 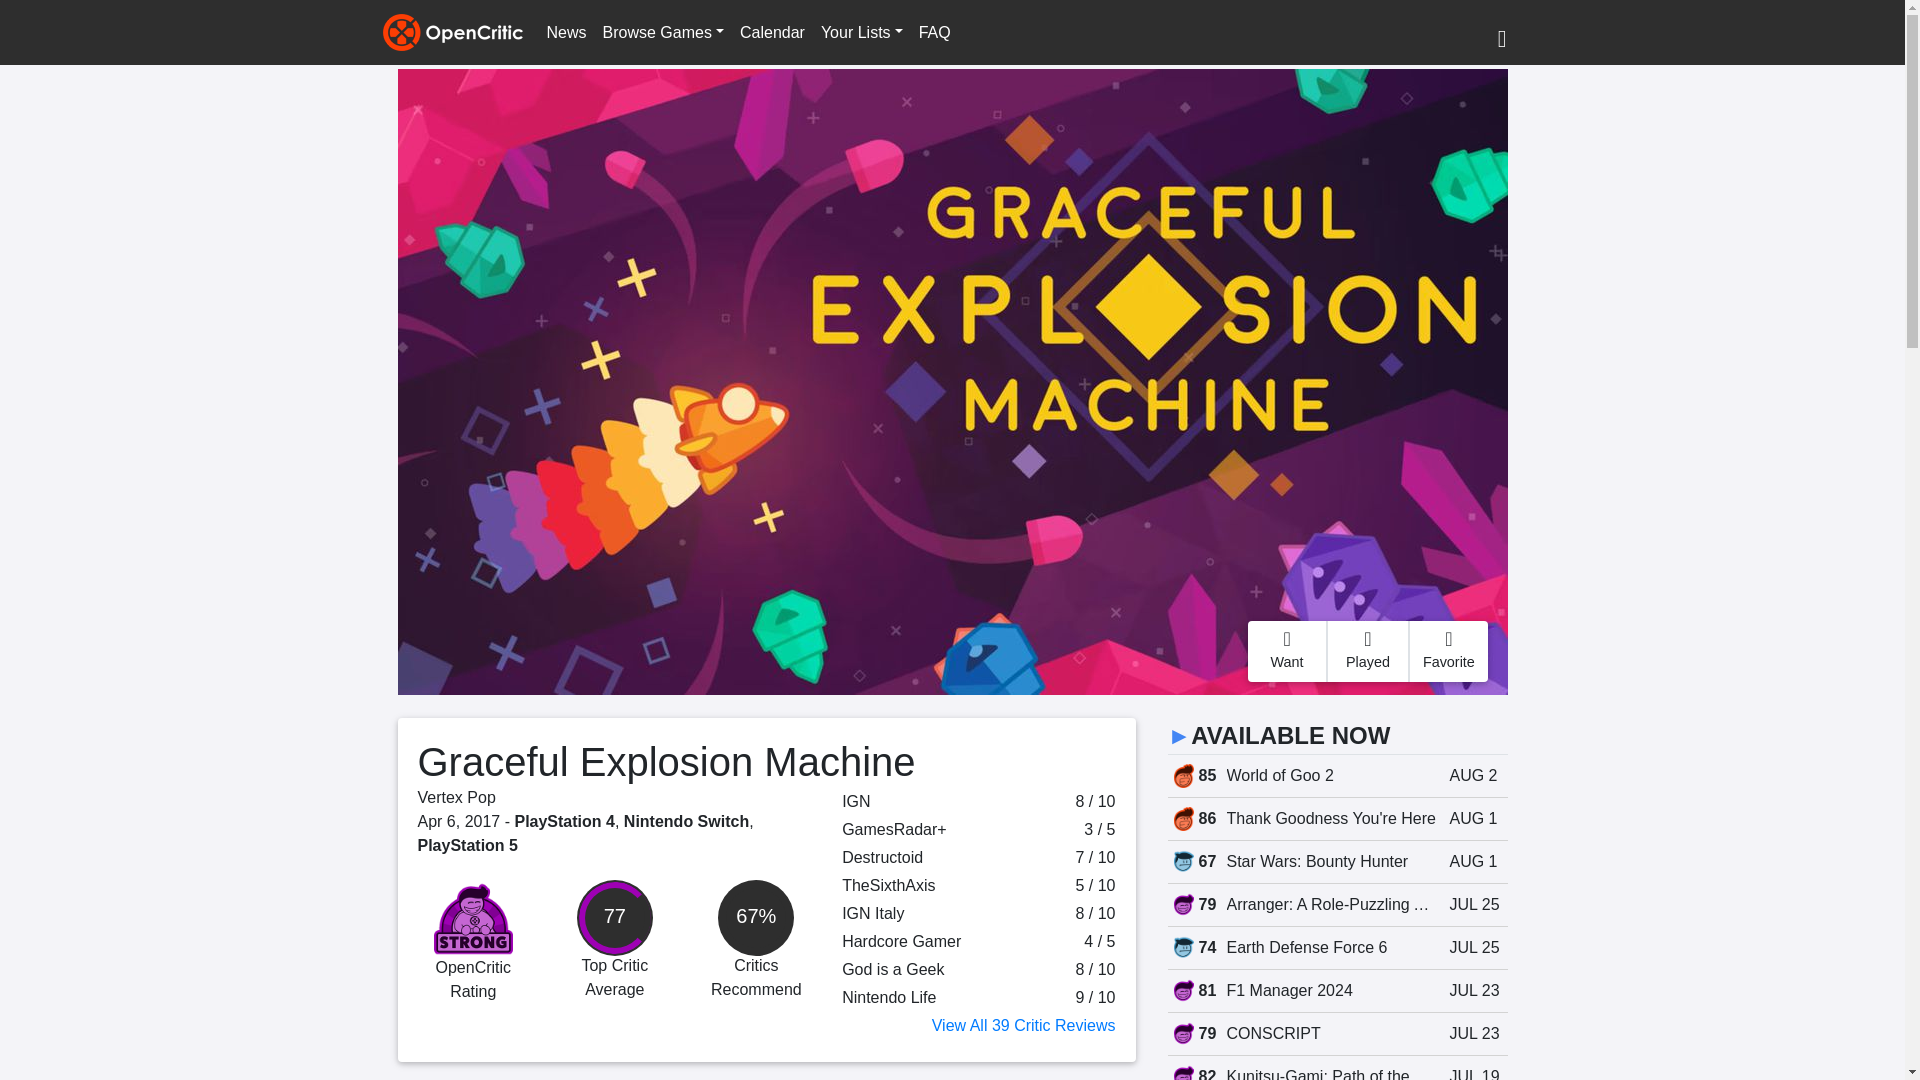 What do you see at coordinates (1023, 1025) in the screenshot?
I see `View All 39 Critic Reviews` at bounding box center [1023, 1025].